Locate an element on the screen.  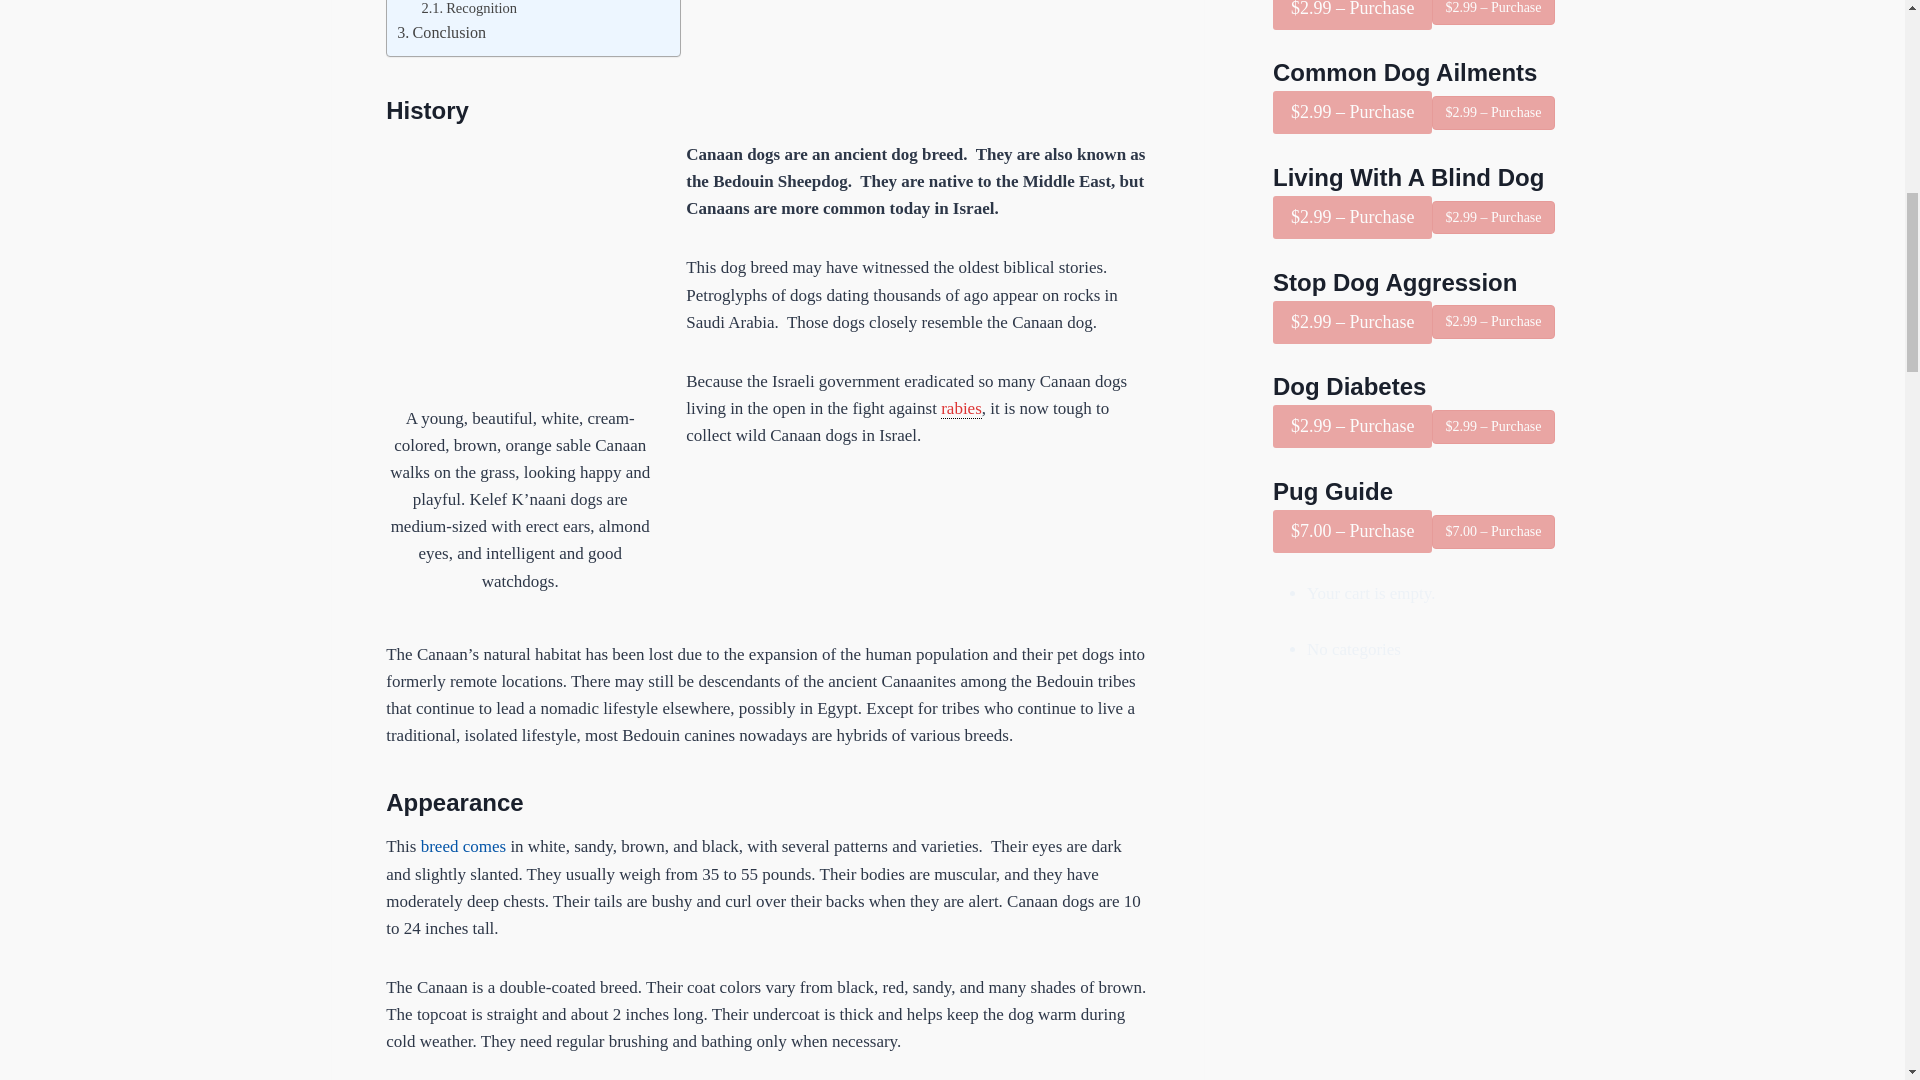
Conclusion is located at coordinates (441, 33).